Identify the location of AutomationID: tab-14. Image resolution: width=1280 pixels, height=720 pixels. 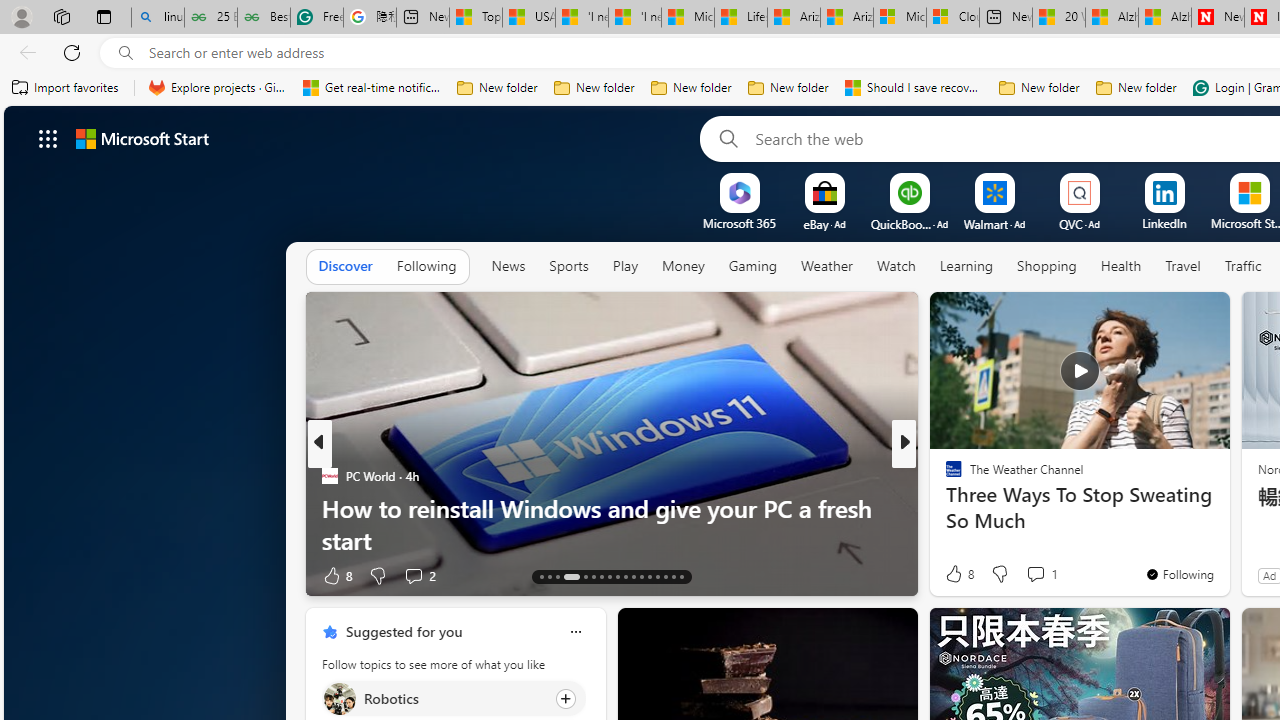
(550, 576).